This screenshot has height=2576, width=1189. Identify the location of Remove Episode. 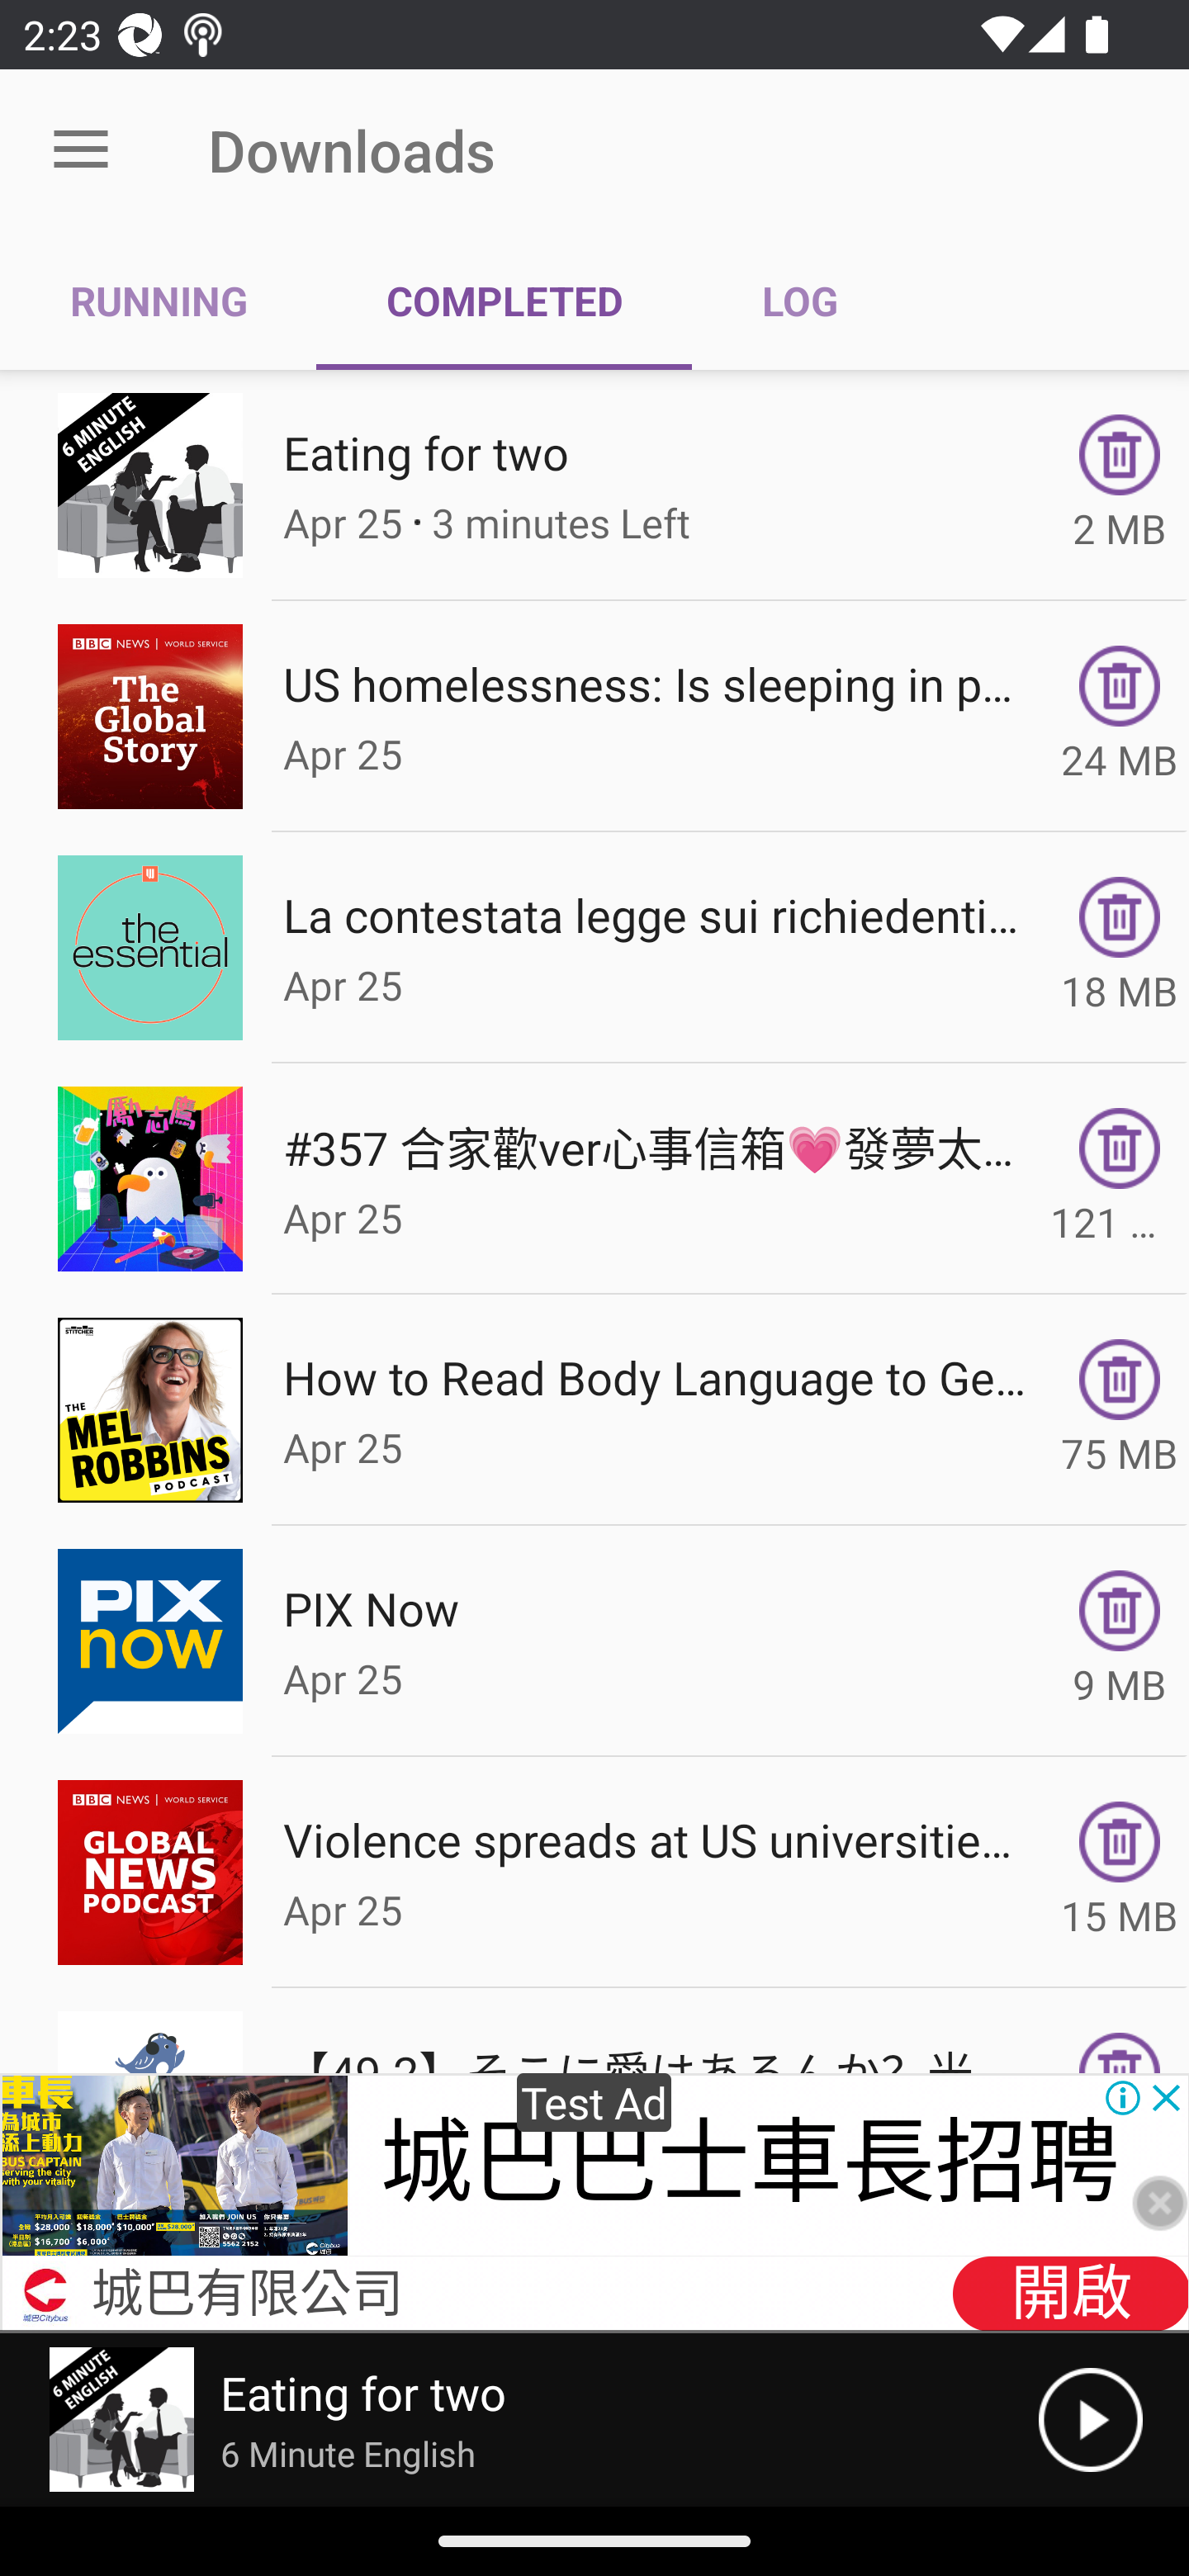
(1120, 1841).